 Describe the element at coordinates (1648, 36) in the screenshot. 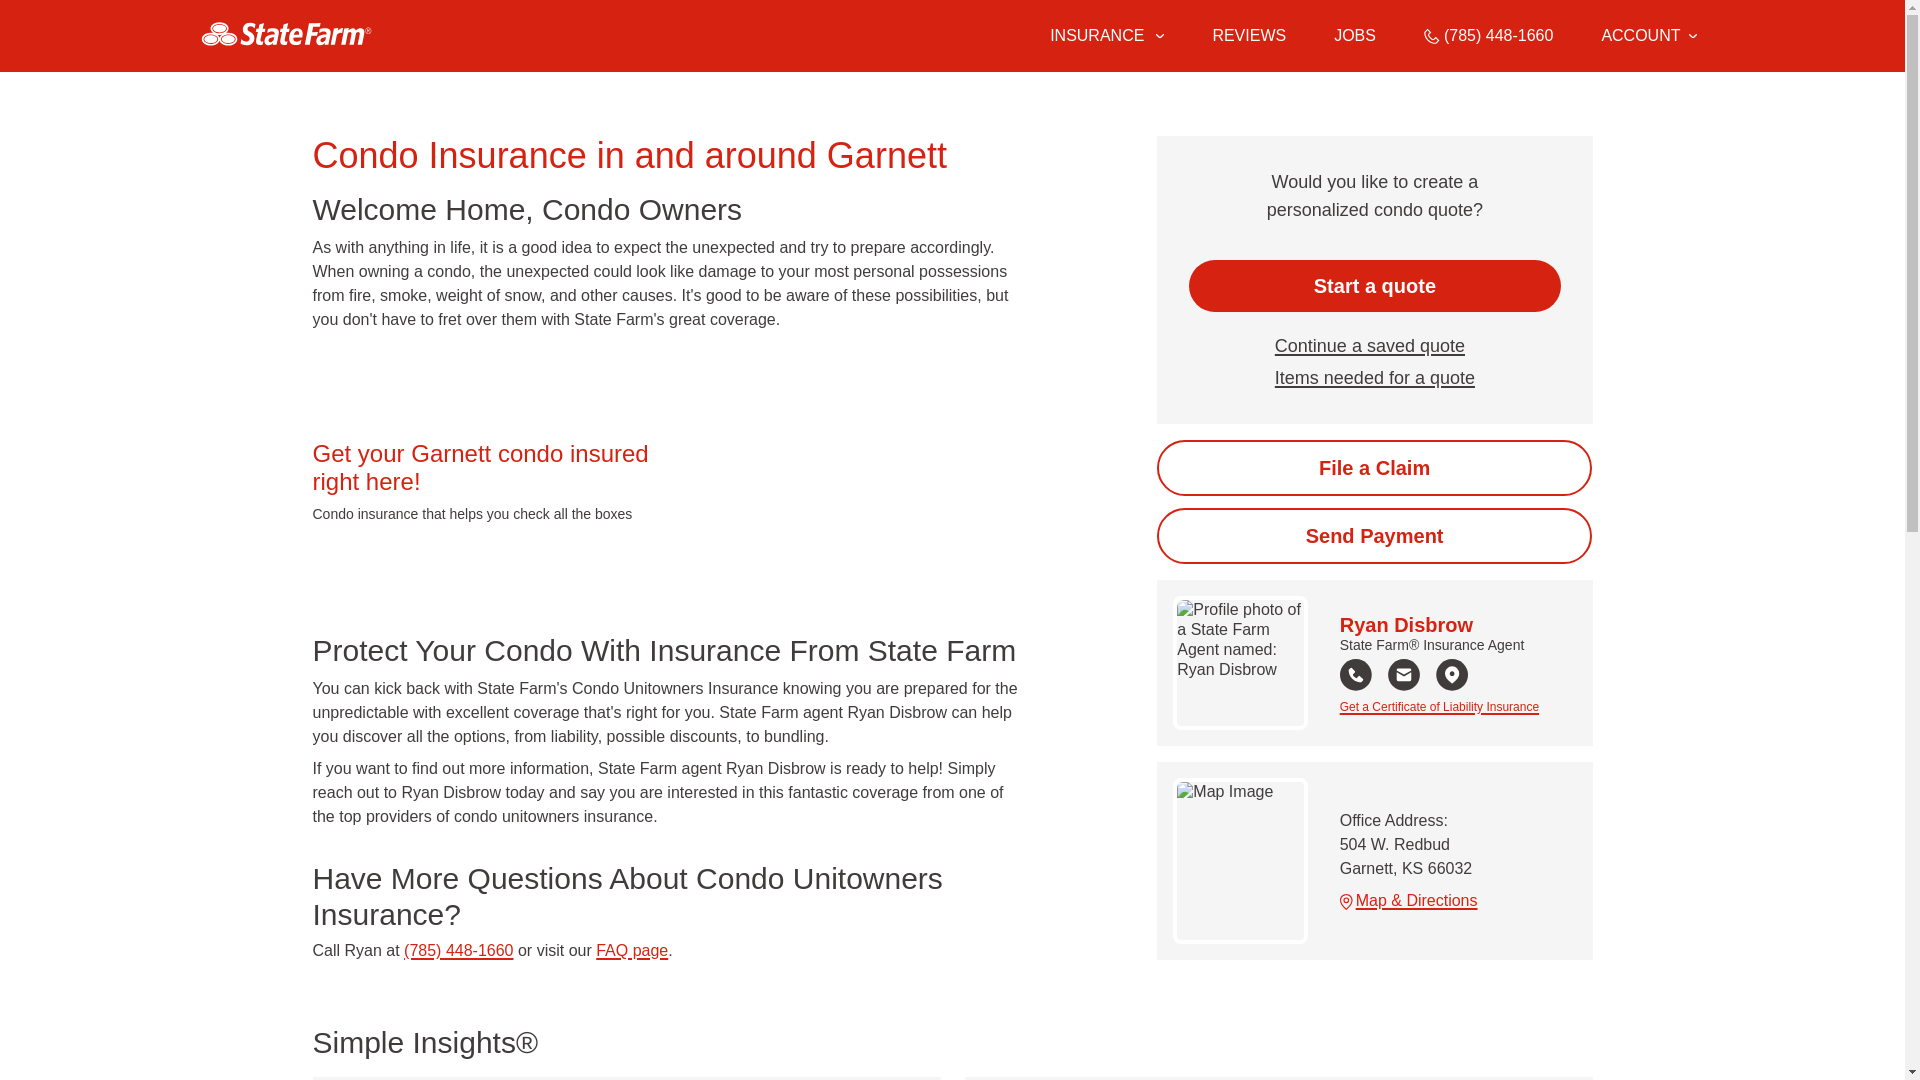

I see `Account Options` at that location.